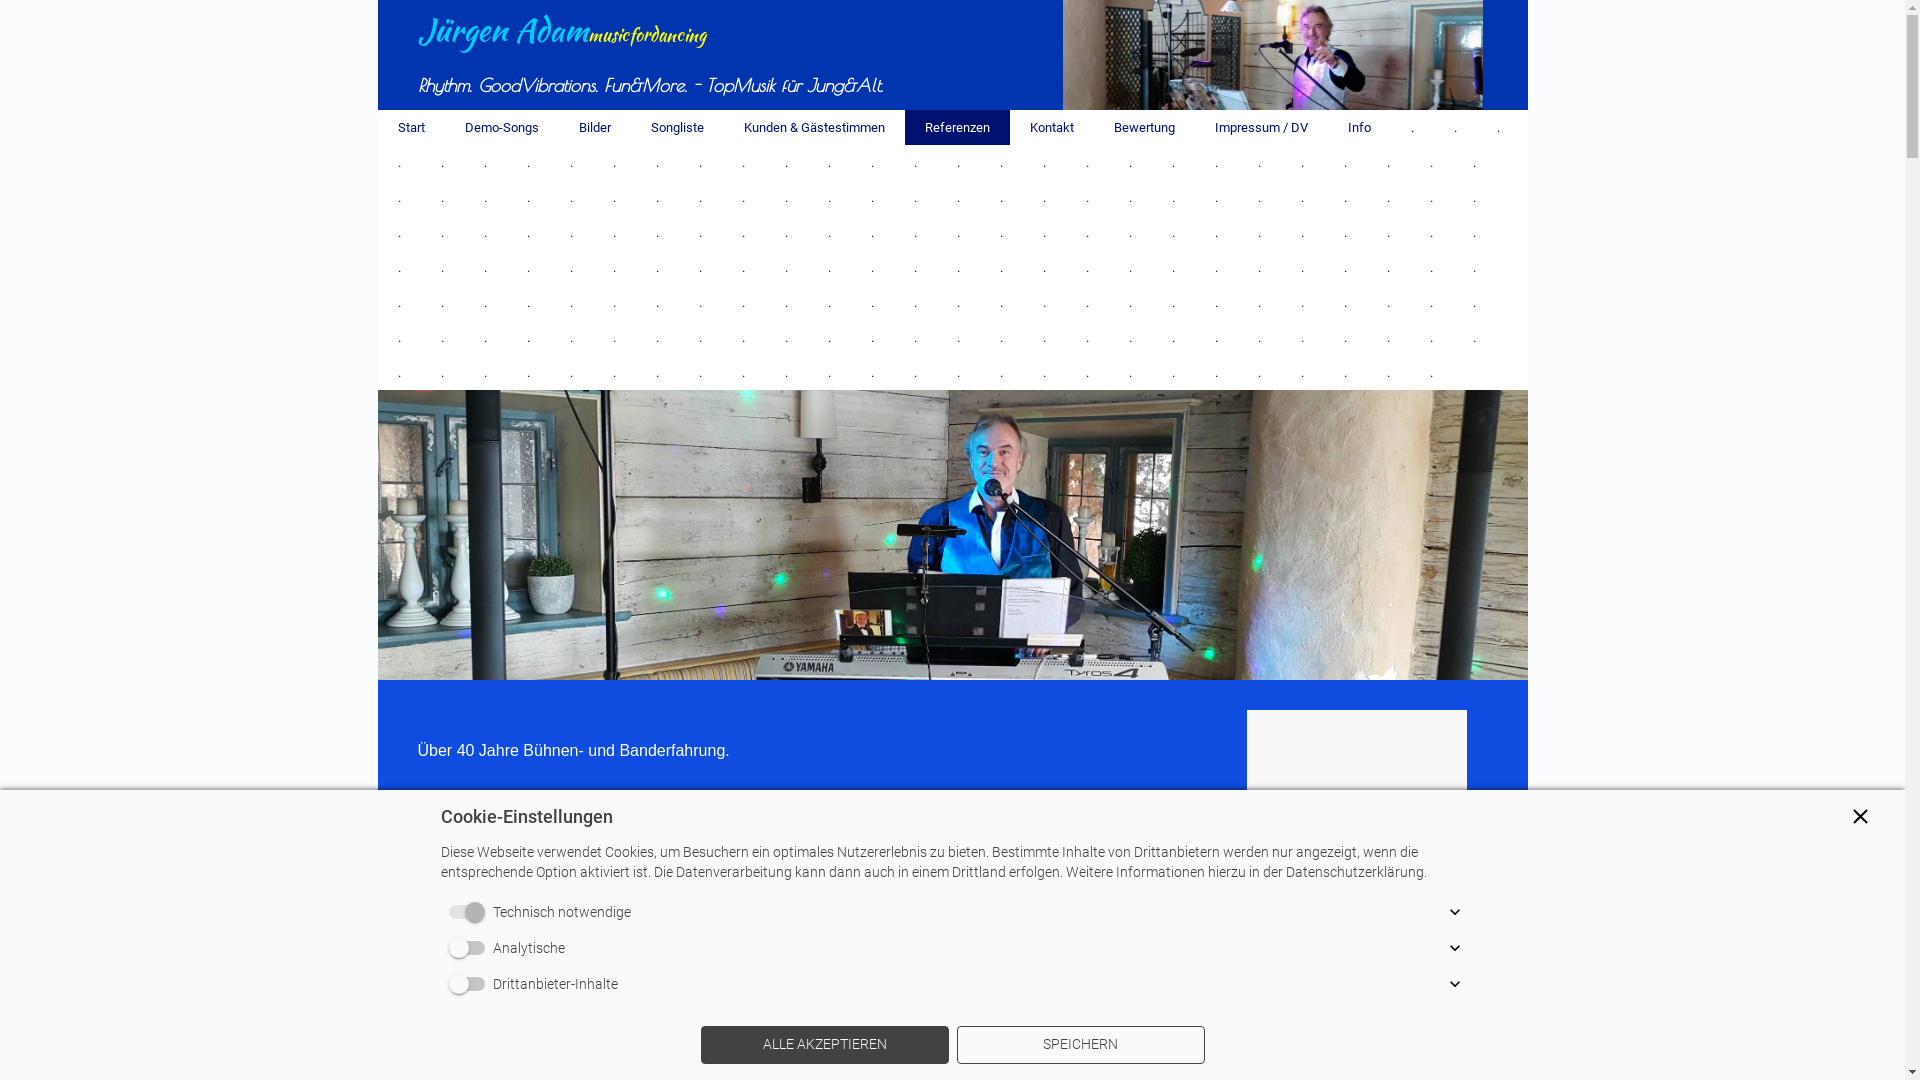  What do you see at coordinates (1432, 232) in the screenshot?
I see `.` at bounding box center [1432, 232].